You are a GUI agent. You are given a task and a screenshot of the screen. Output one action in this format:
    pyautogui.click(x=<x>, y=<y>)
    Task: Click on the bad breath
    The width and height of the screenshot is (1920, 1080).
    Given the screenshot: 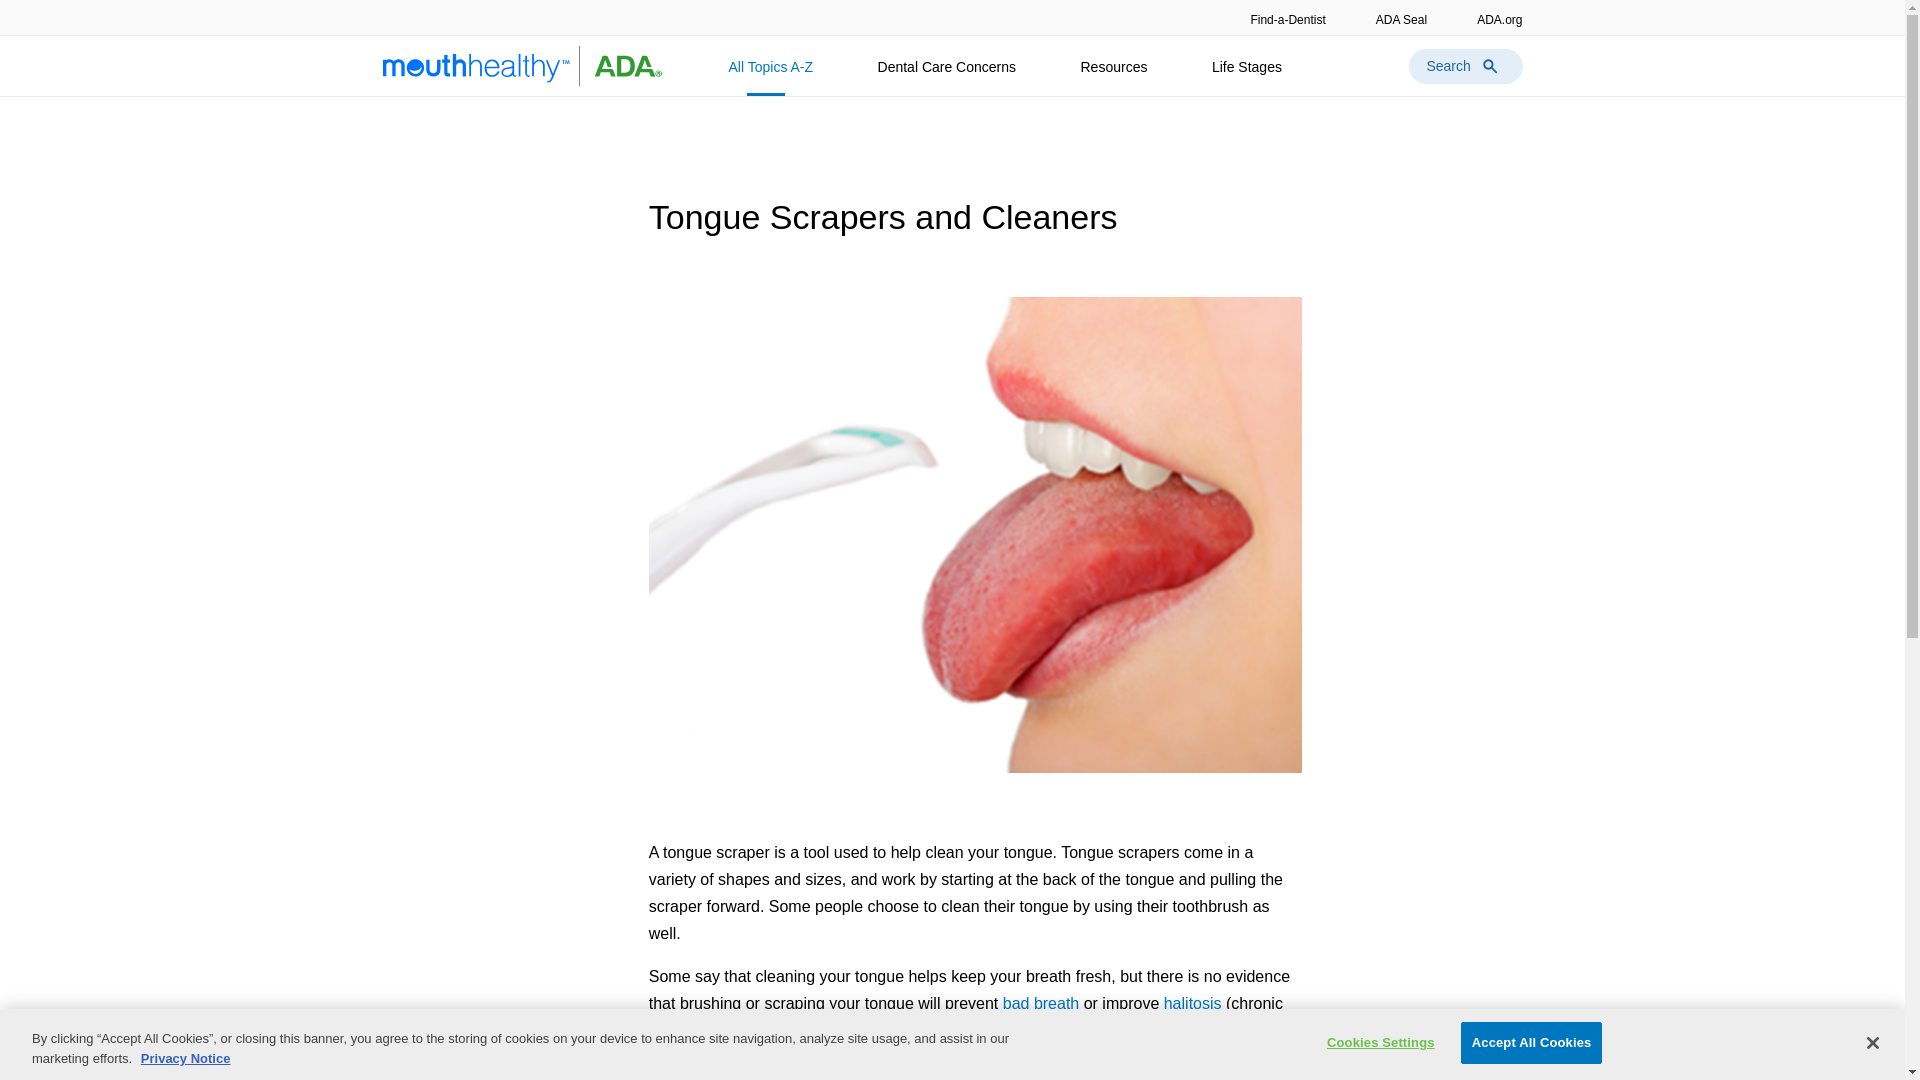 What is the action you would take?
    pyautogui.click(x=1040, y=1004)
    